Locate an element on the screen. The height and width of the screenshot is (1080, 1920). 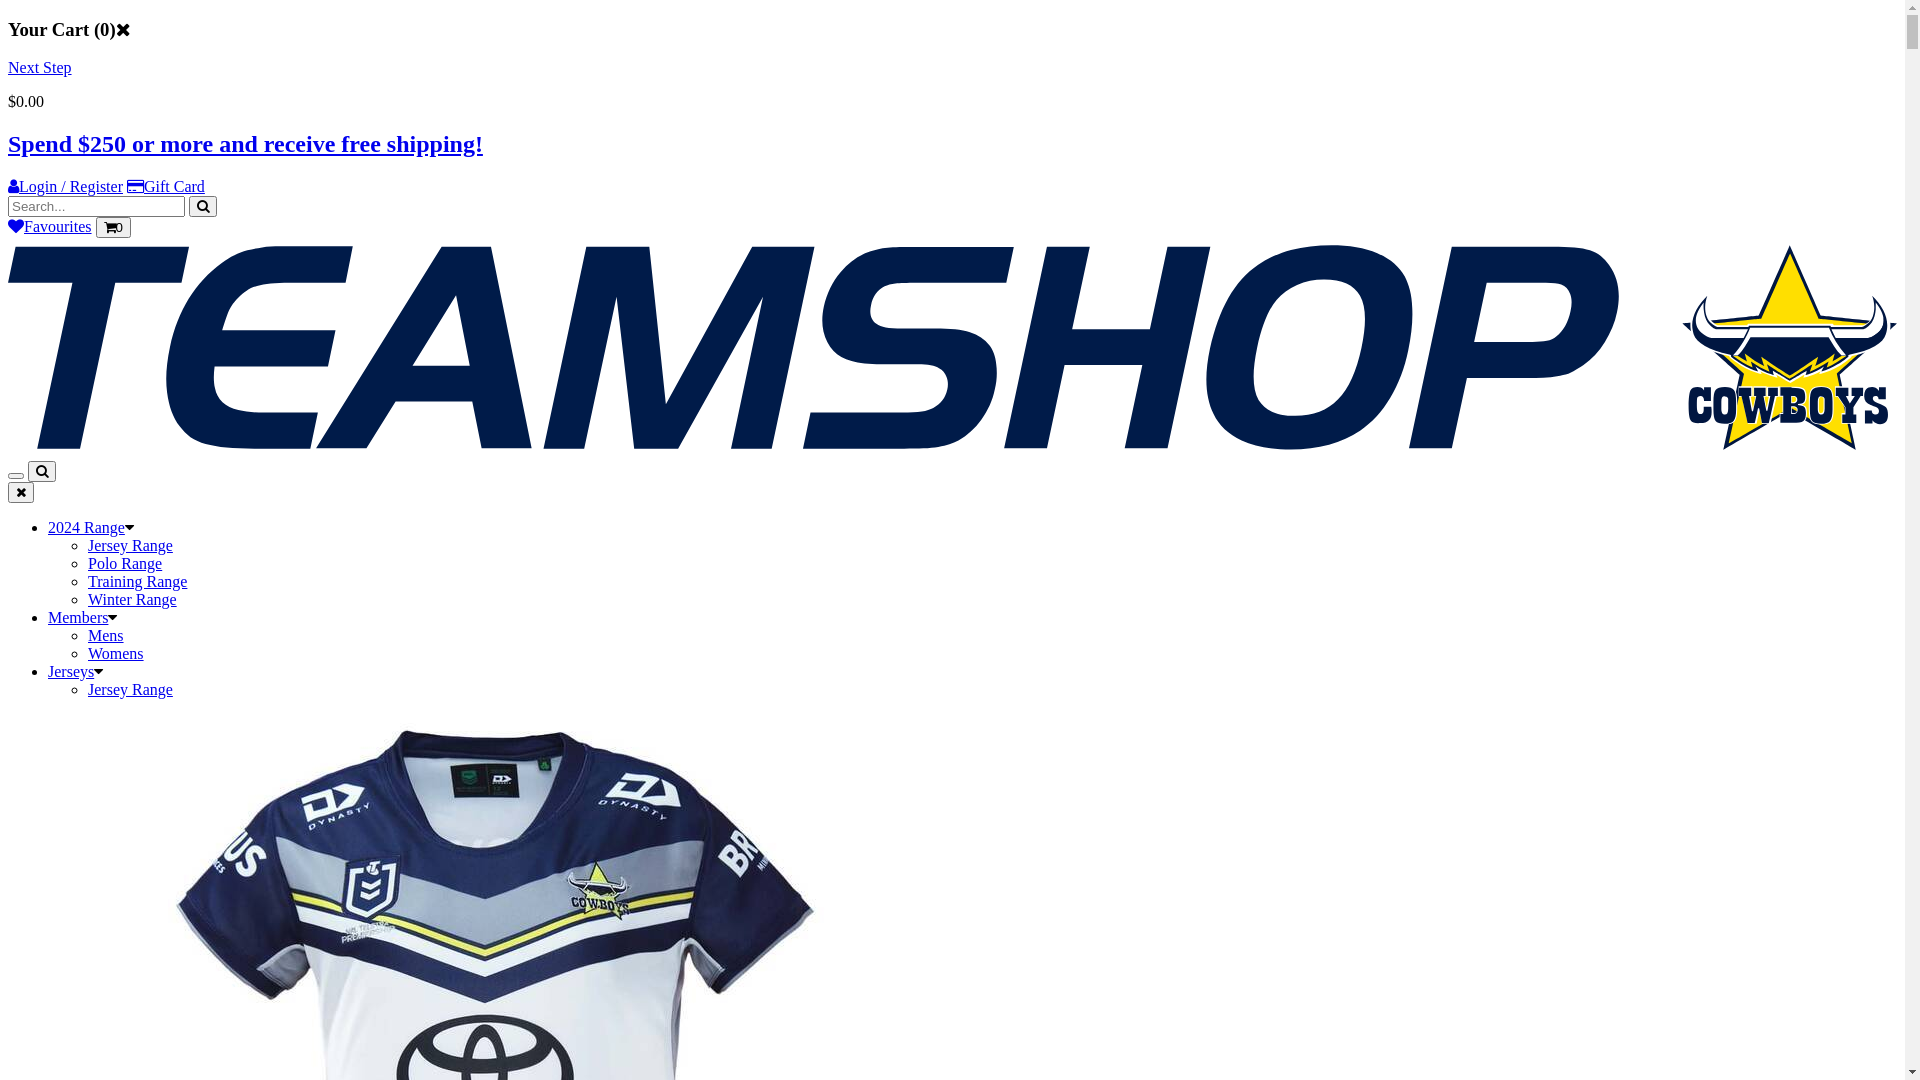
Login / Register is located at coordinates (65, 186).